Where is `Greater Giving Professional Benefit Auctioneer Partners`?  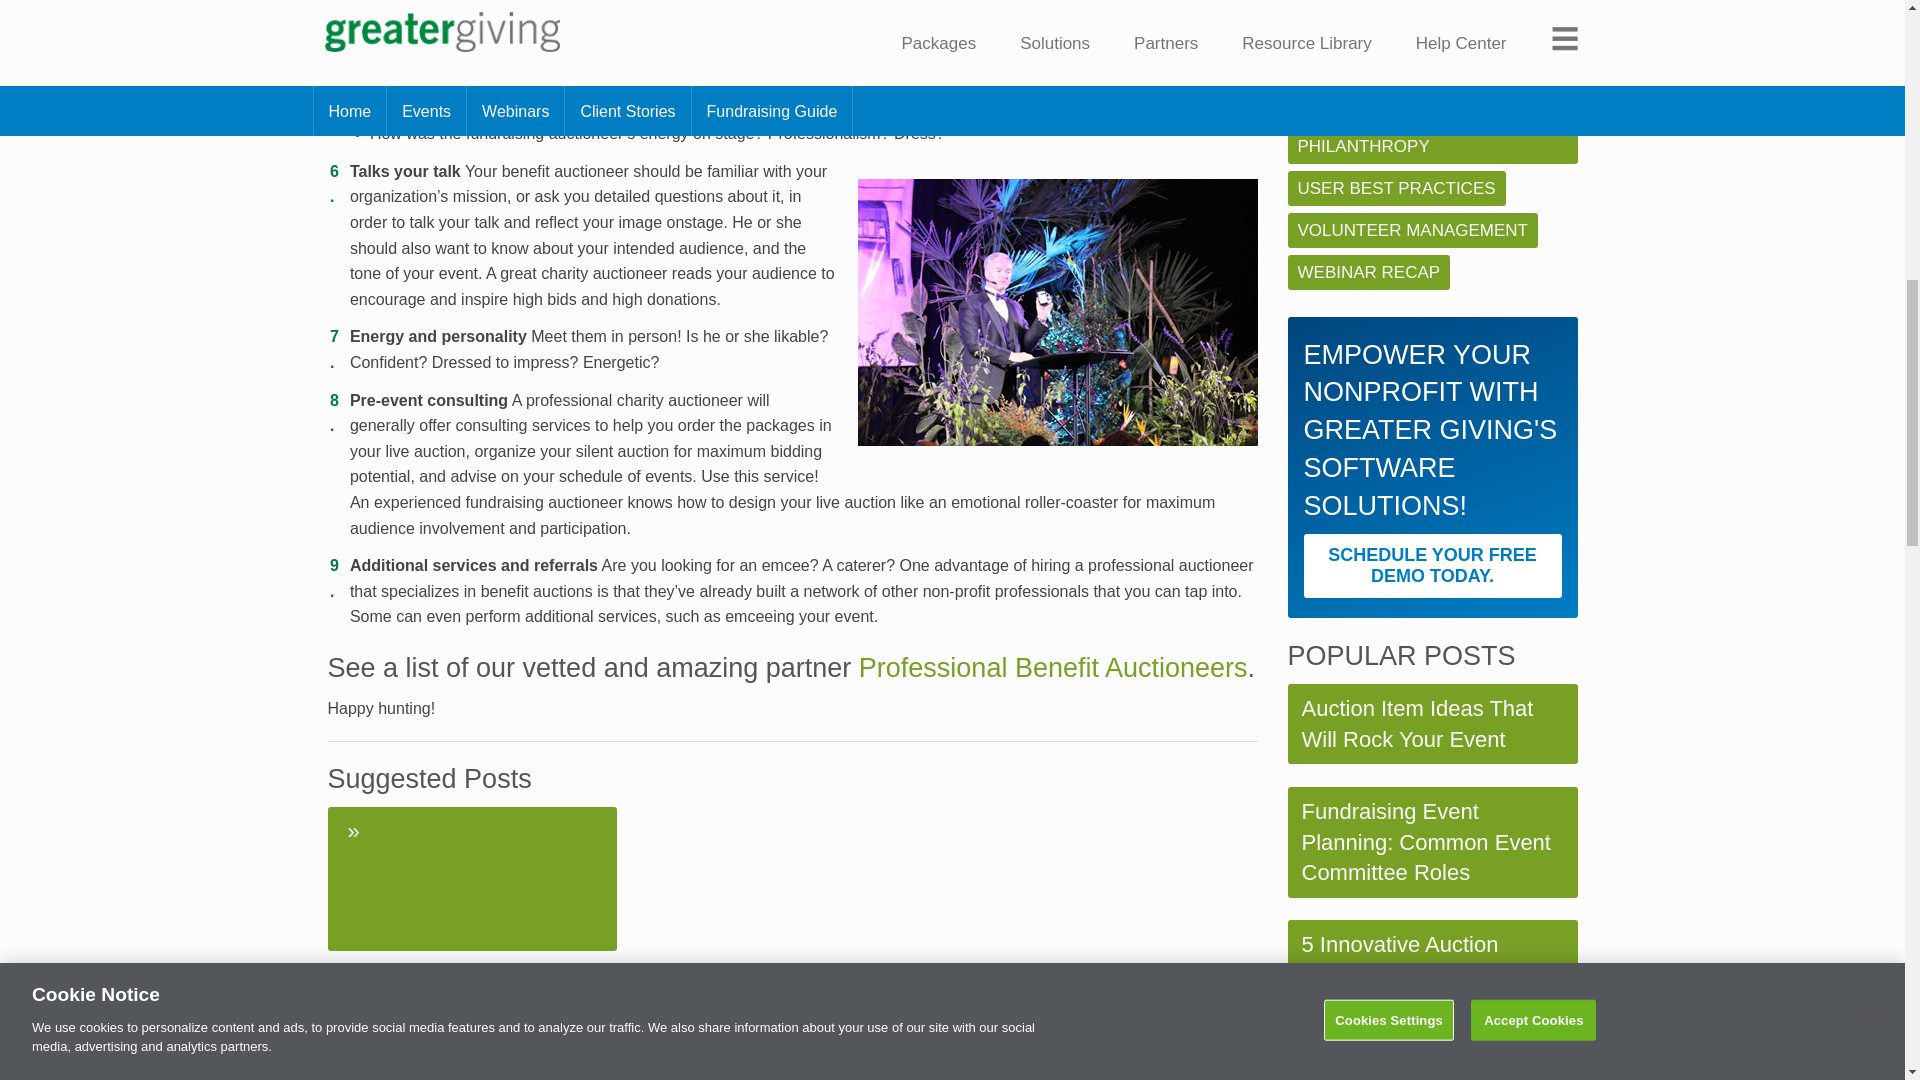
Greater Giving Professional Benefit Auctioneer Partners is located at coordinates (1053, 668).